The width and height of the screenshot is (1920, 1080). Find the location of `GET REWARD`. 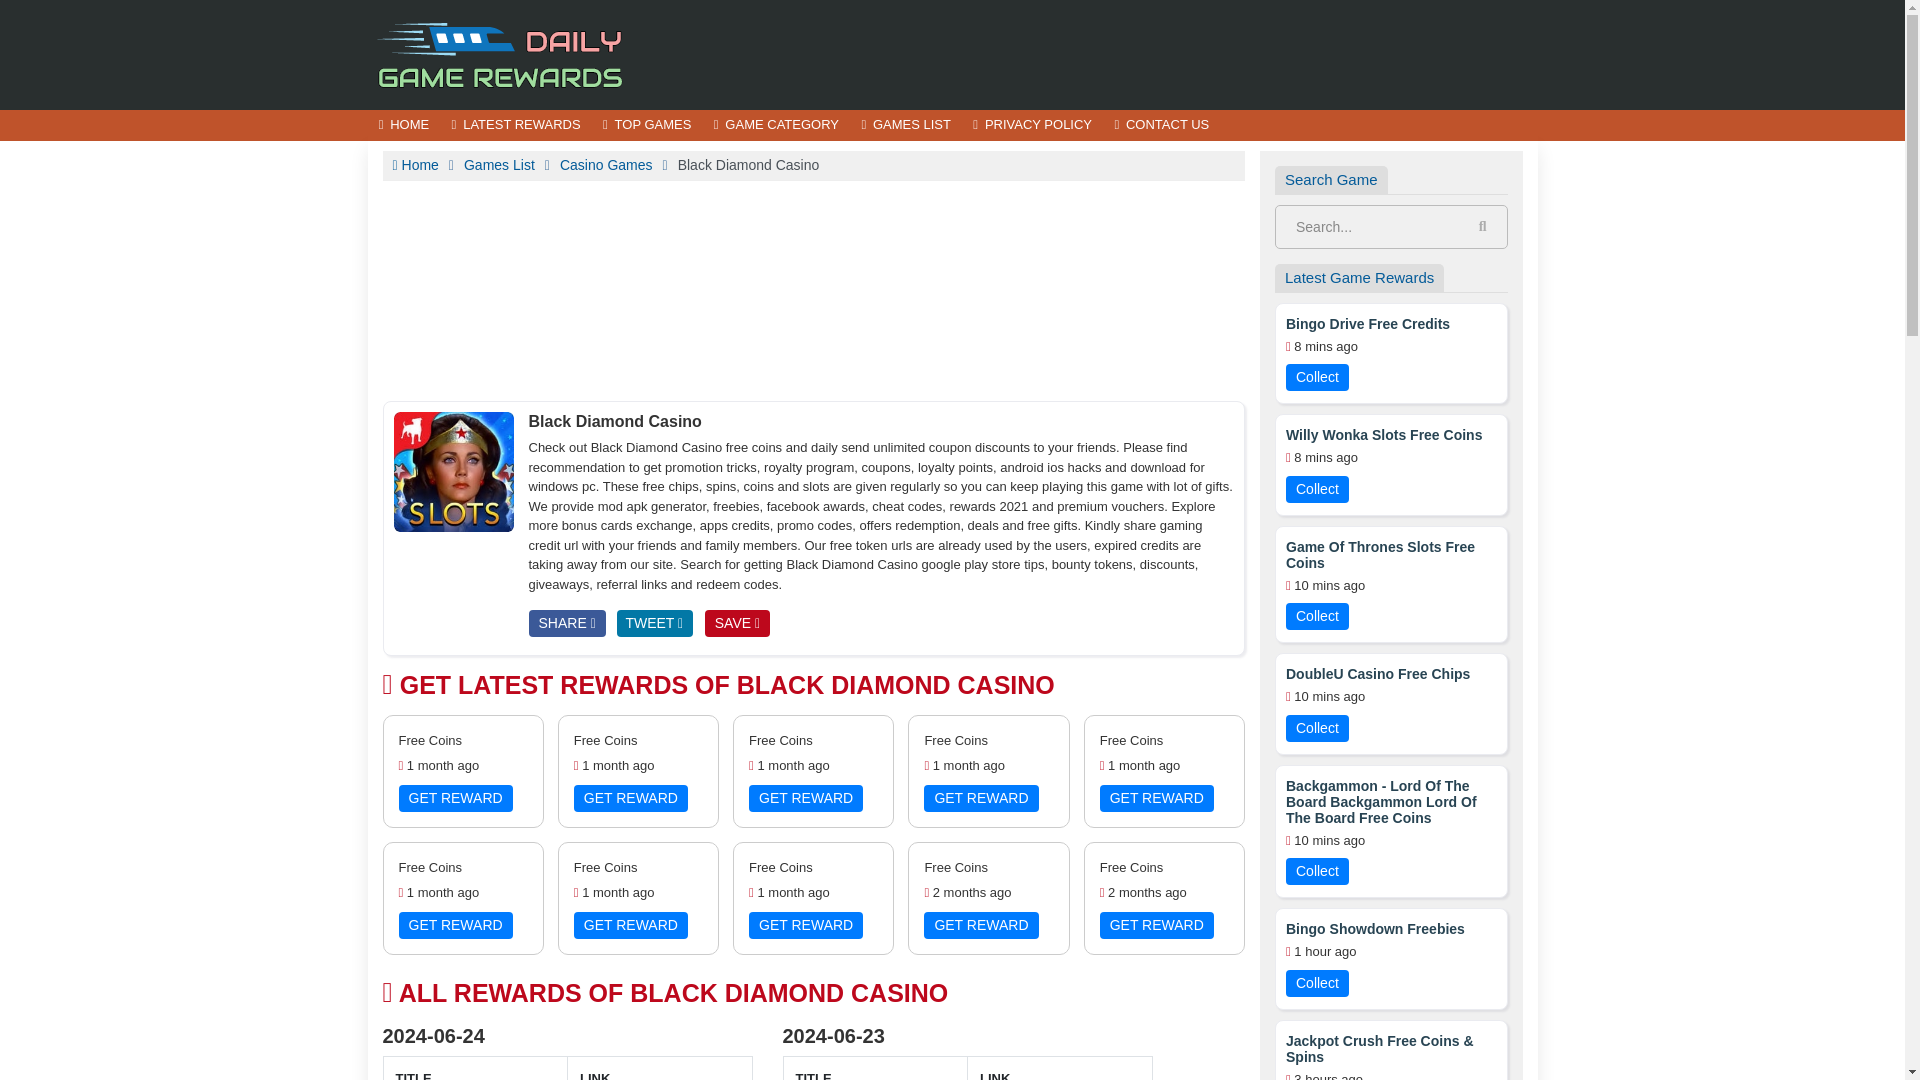

GET REWARD is located at coordinates (980, 924).